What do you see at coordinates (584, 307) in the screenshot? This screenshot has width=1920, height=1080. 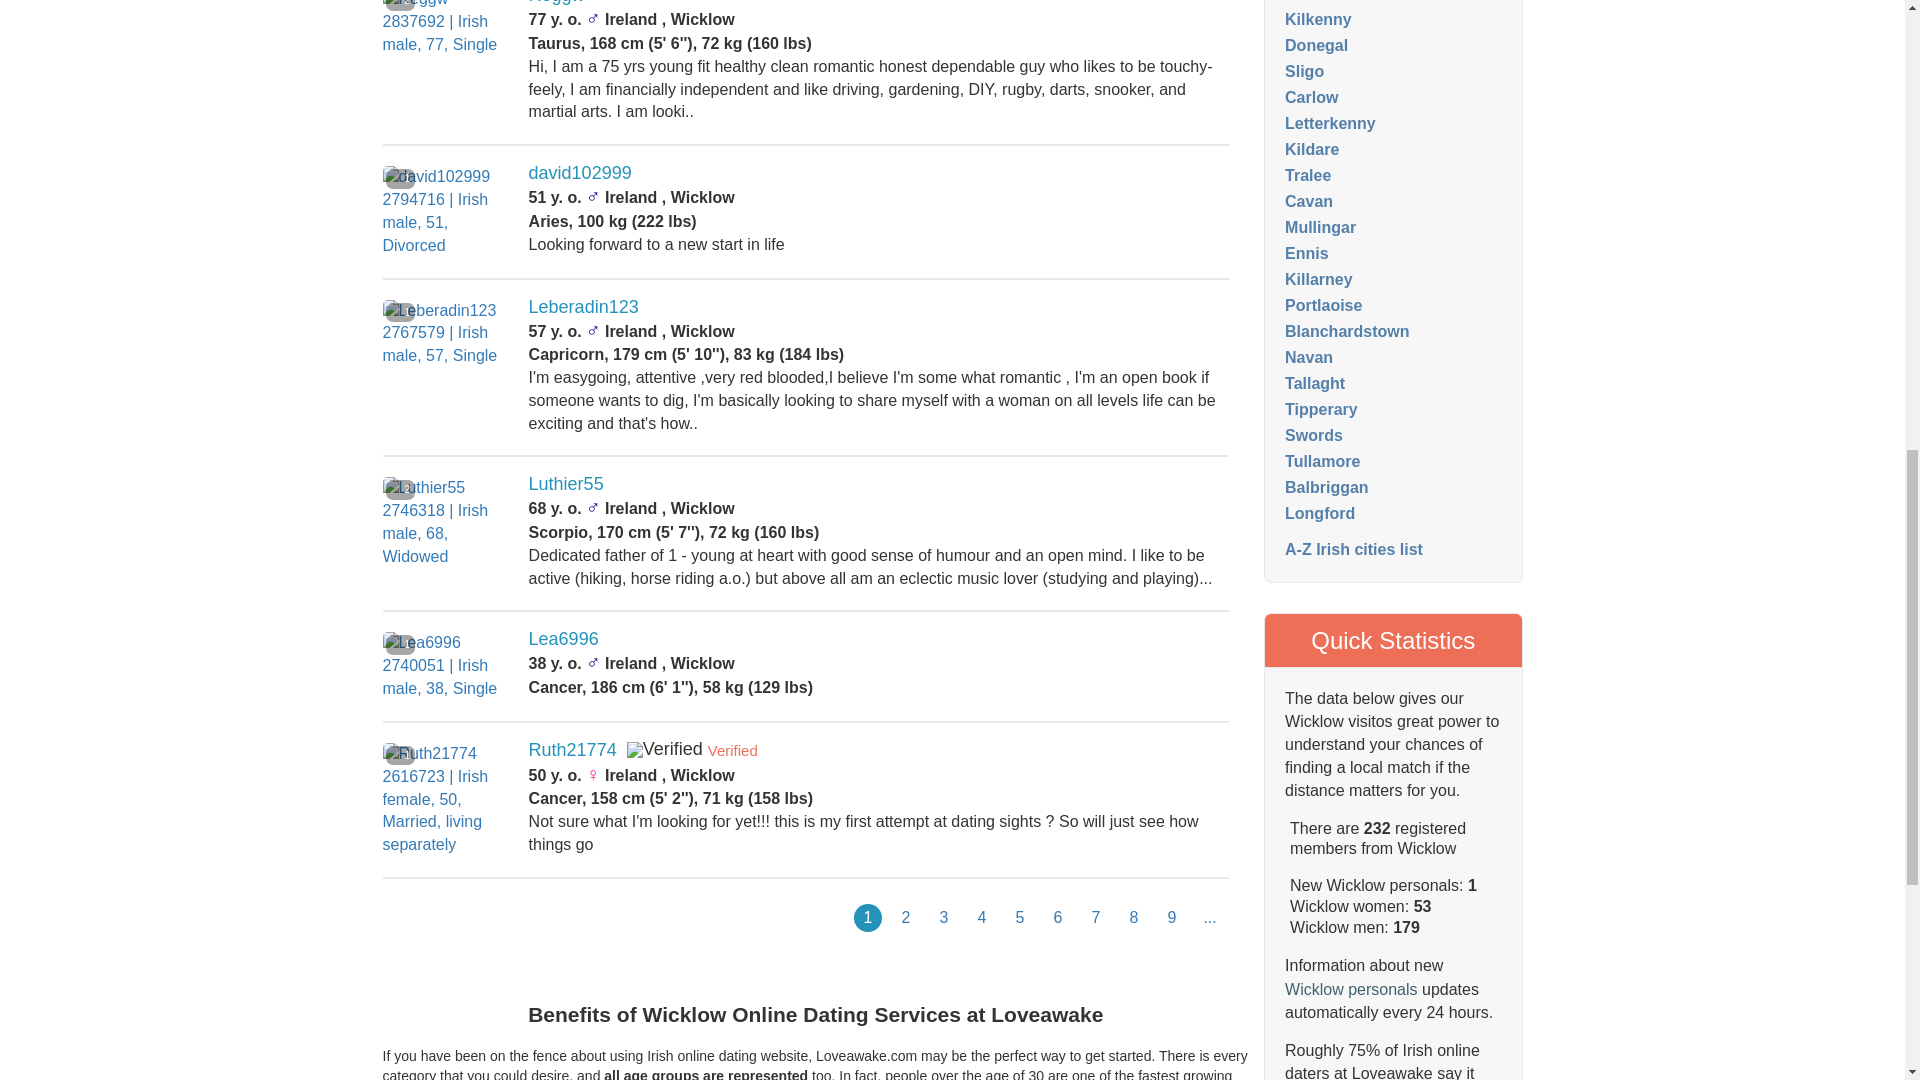 I see `Leberadin123` at bounding box center [584, 307].